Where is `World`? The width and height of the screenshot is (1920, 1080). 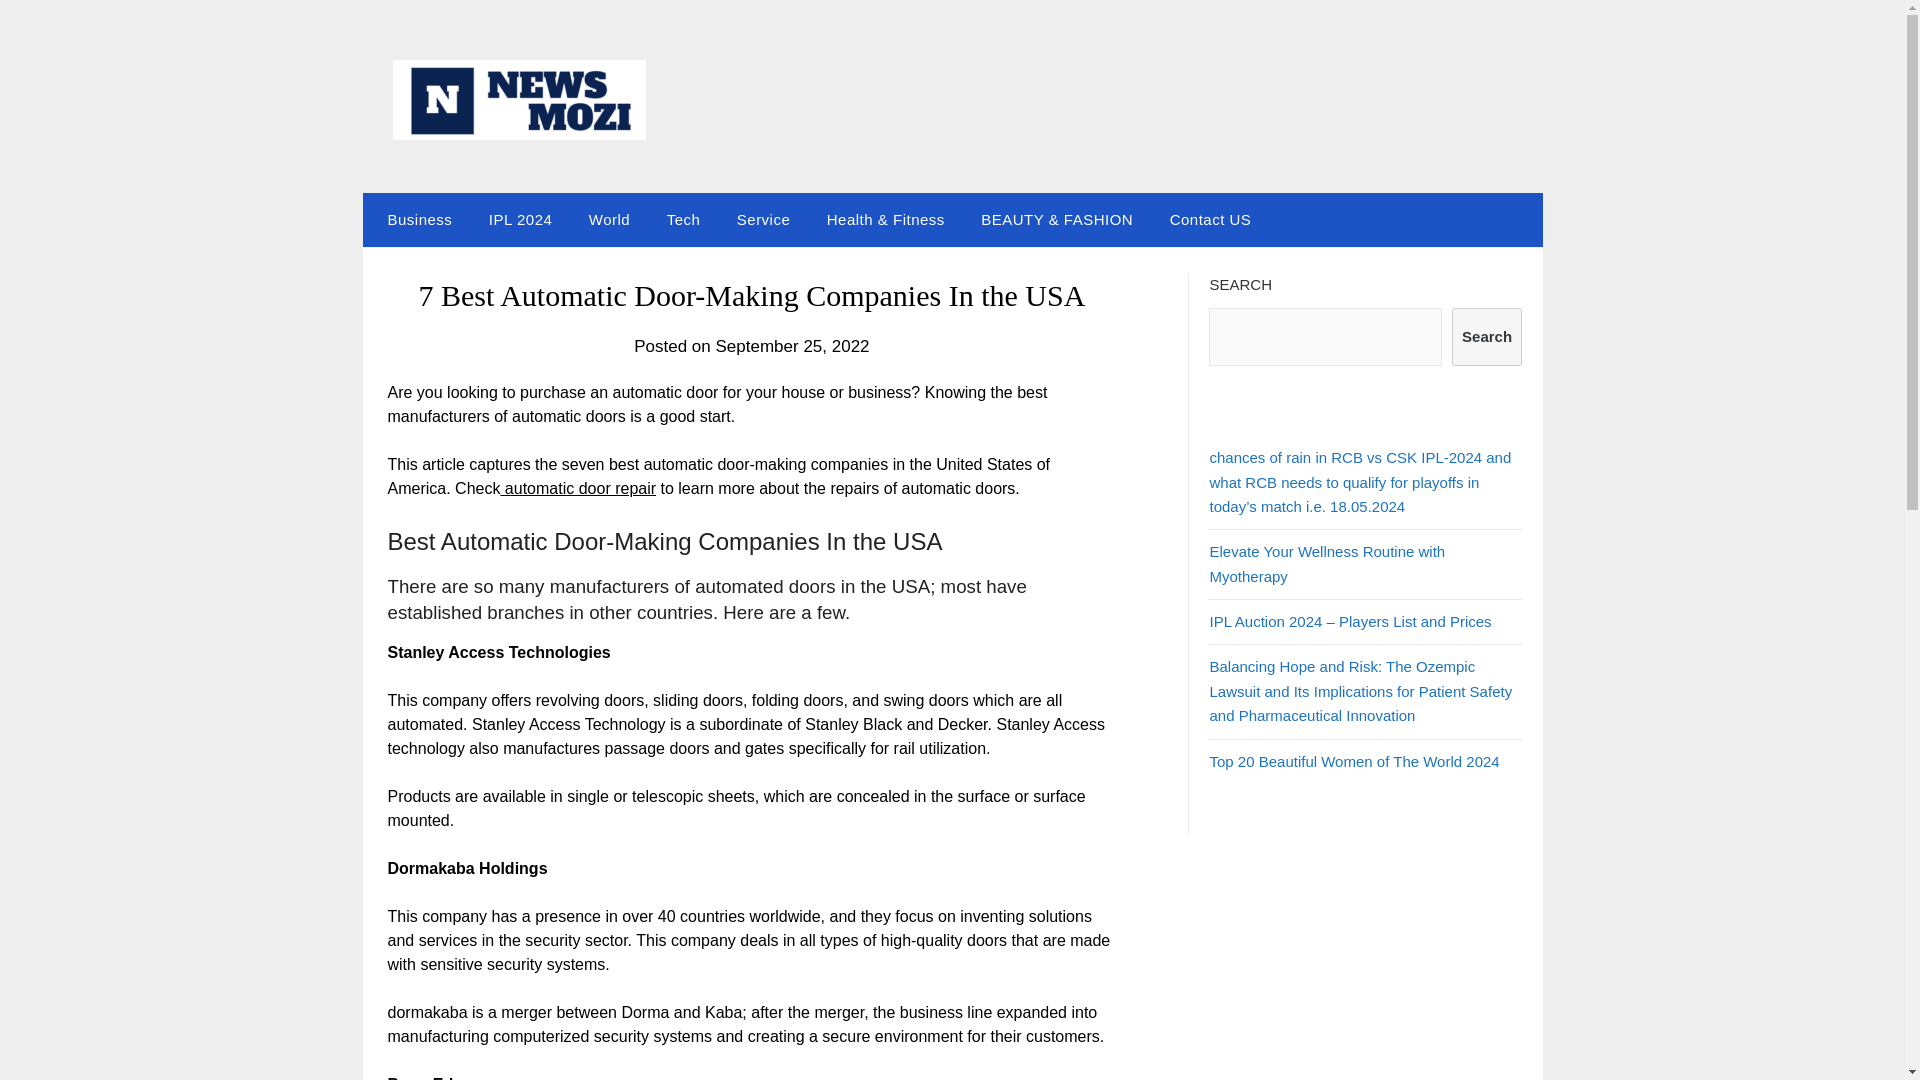
World is located at coordinates (608, 220).